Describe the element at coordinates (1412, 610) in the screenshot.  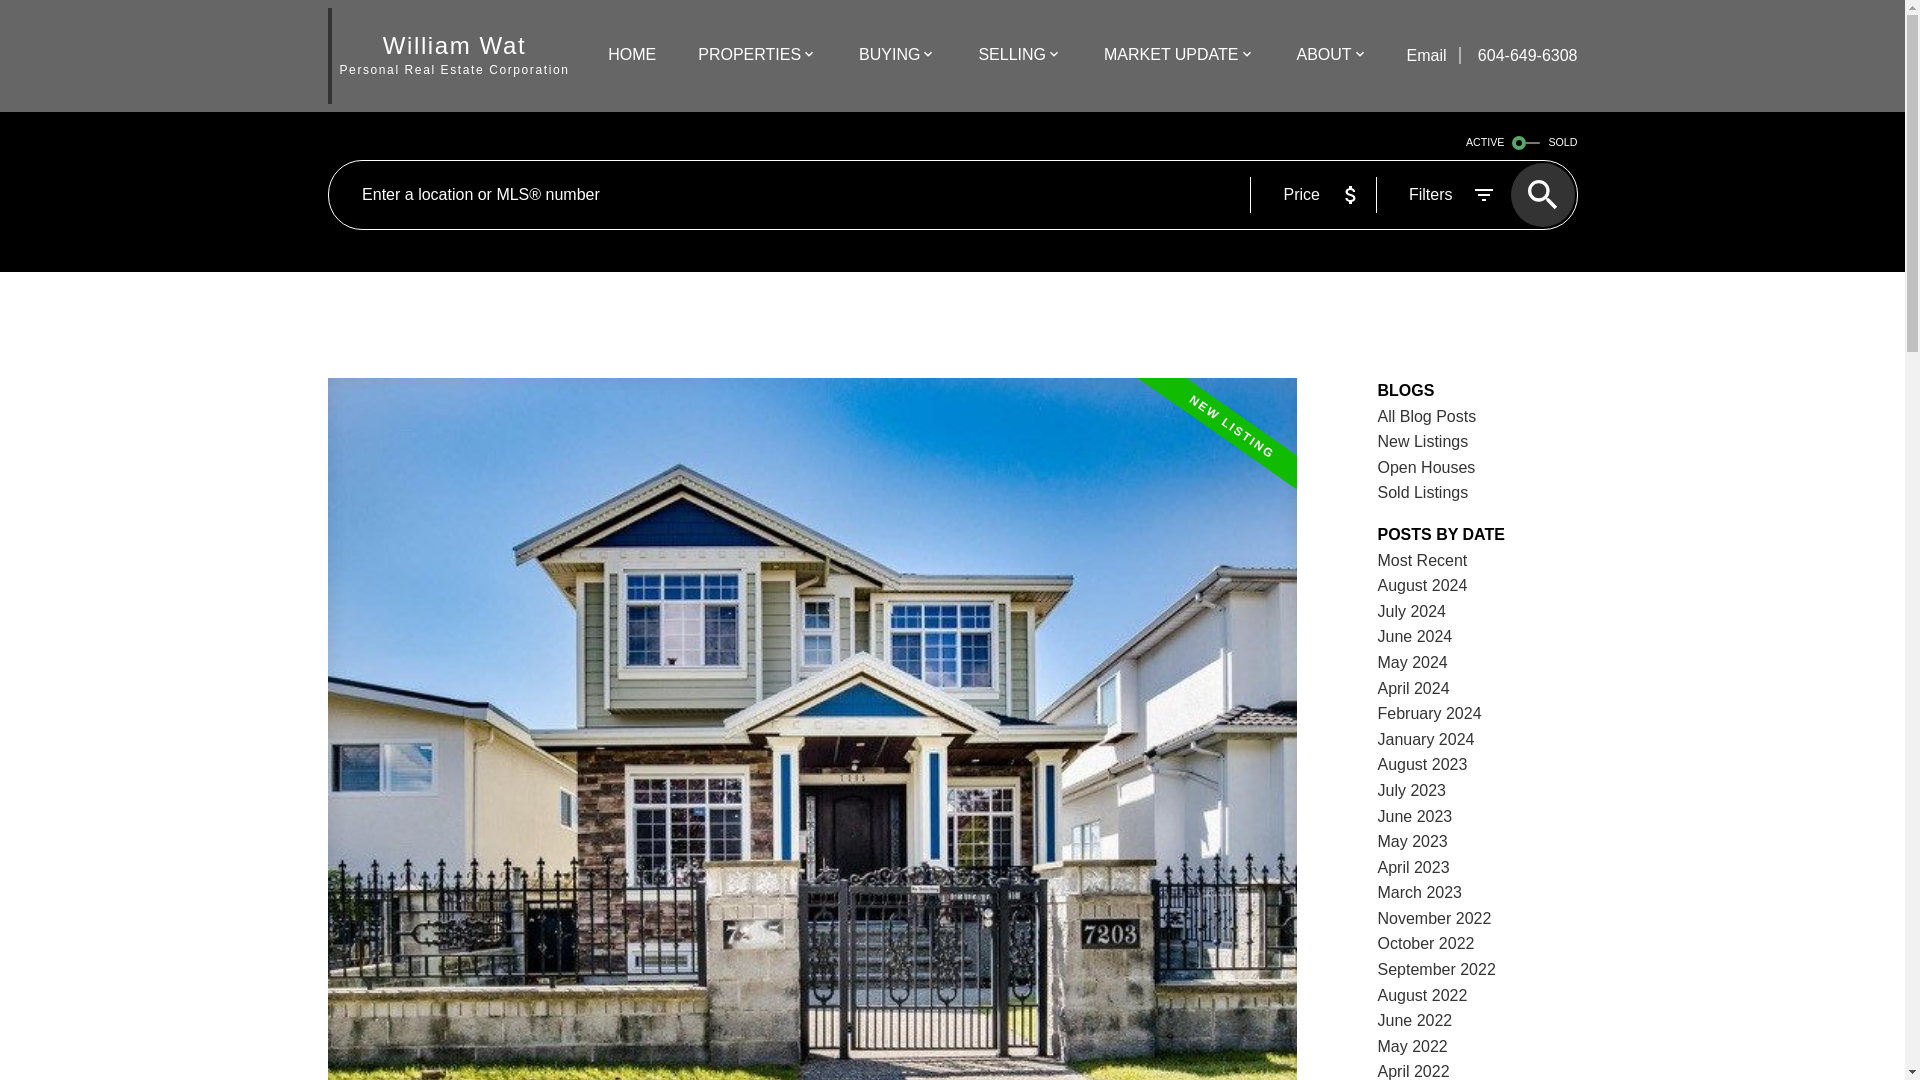
I see `July 2024` at that location.